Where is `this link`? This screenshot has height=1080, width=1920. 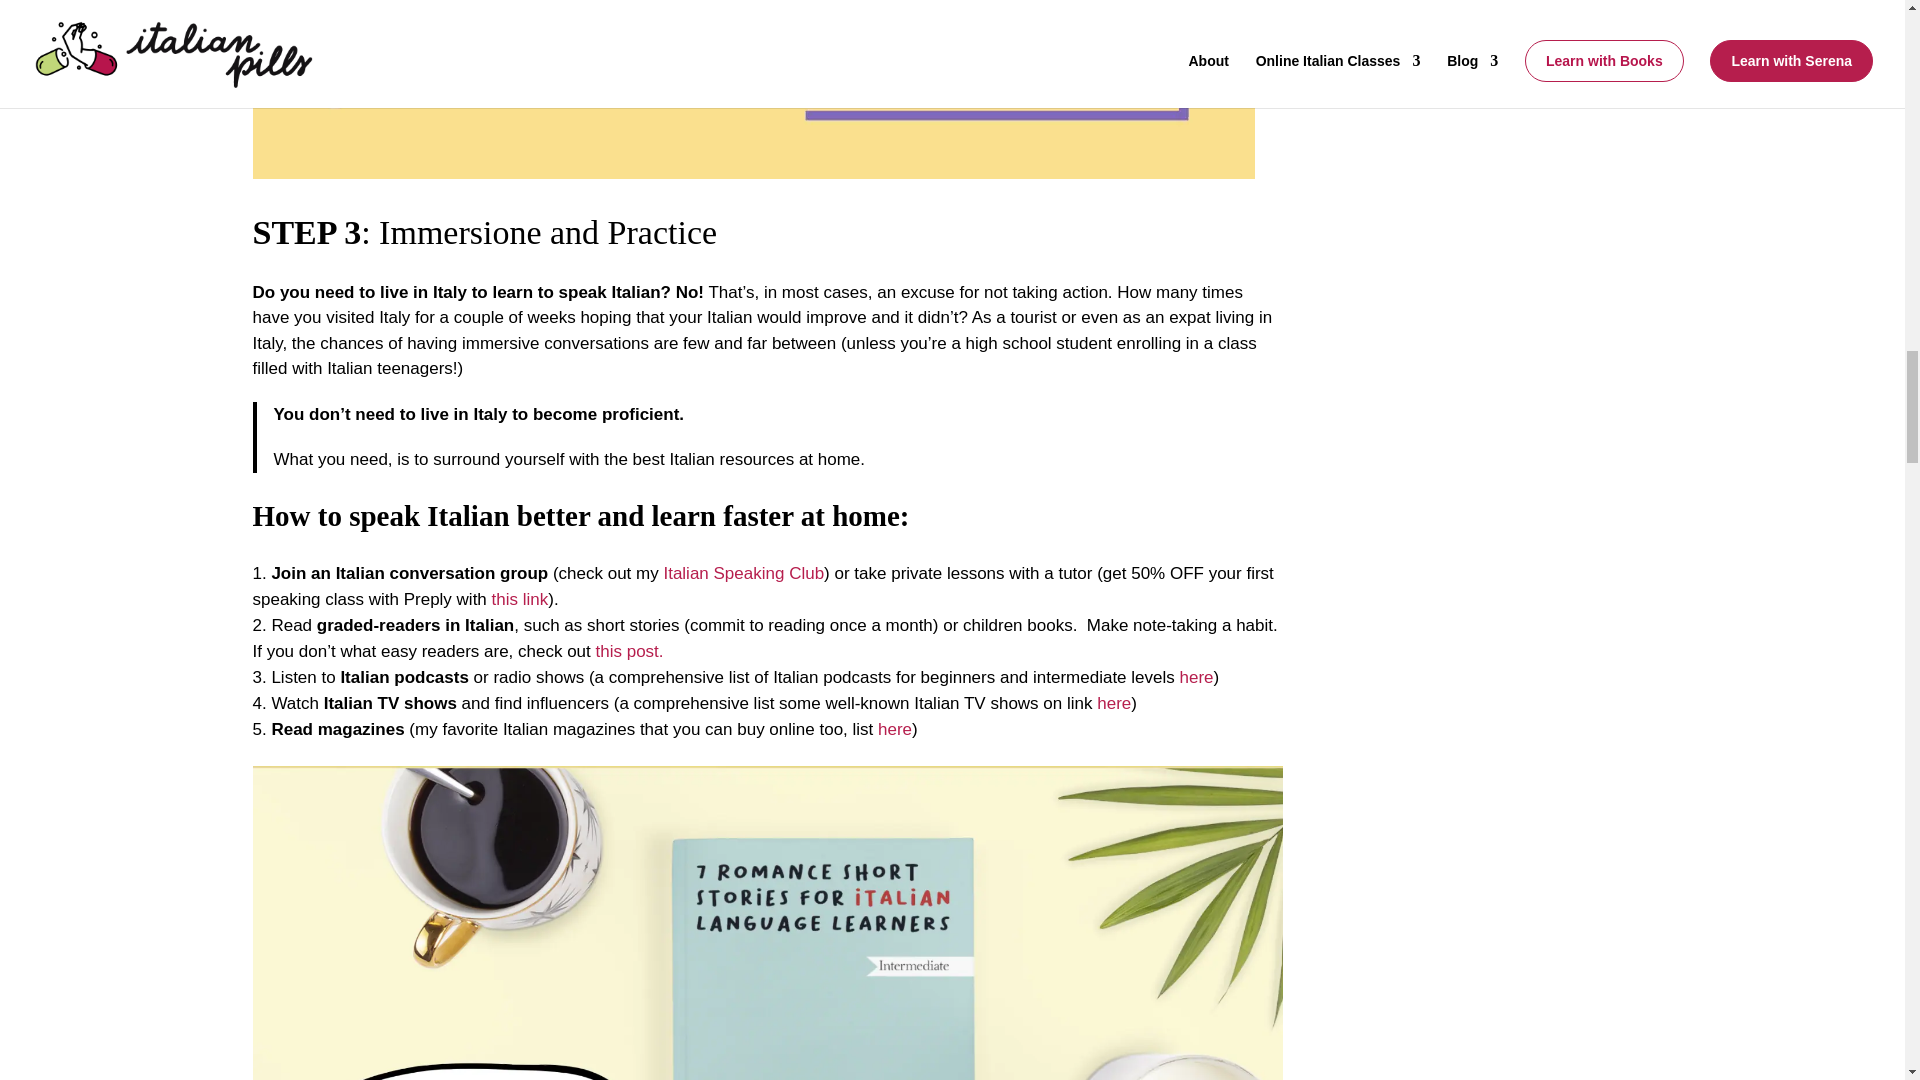 this link is located at coordinates (520, 599).